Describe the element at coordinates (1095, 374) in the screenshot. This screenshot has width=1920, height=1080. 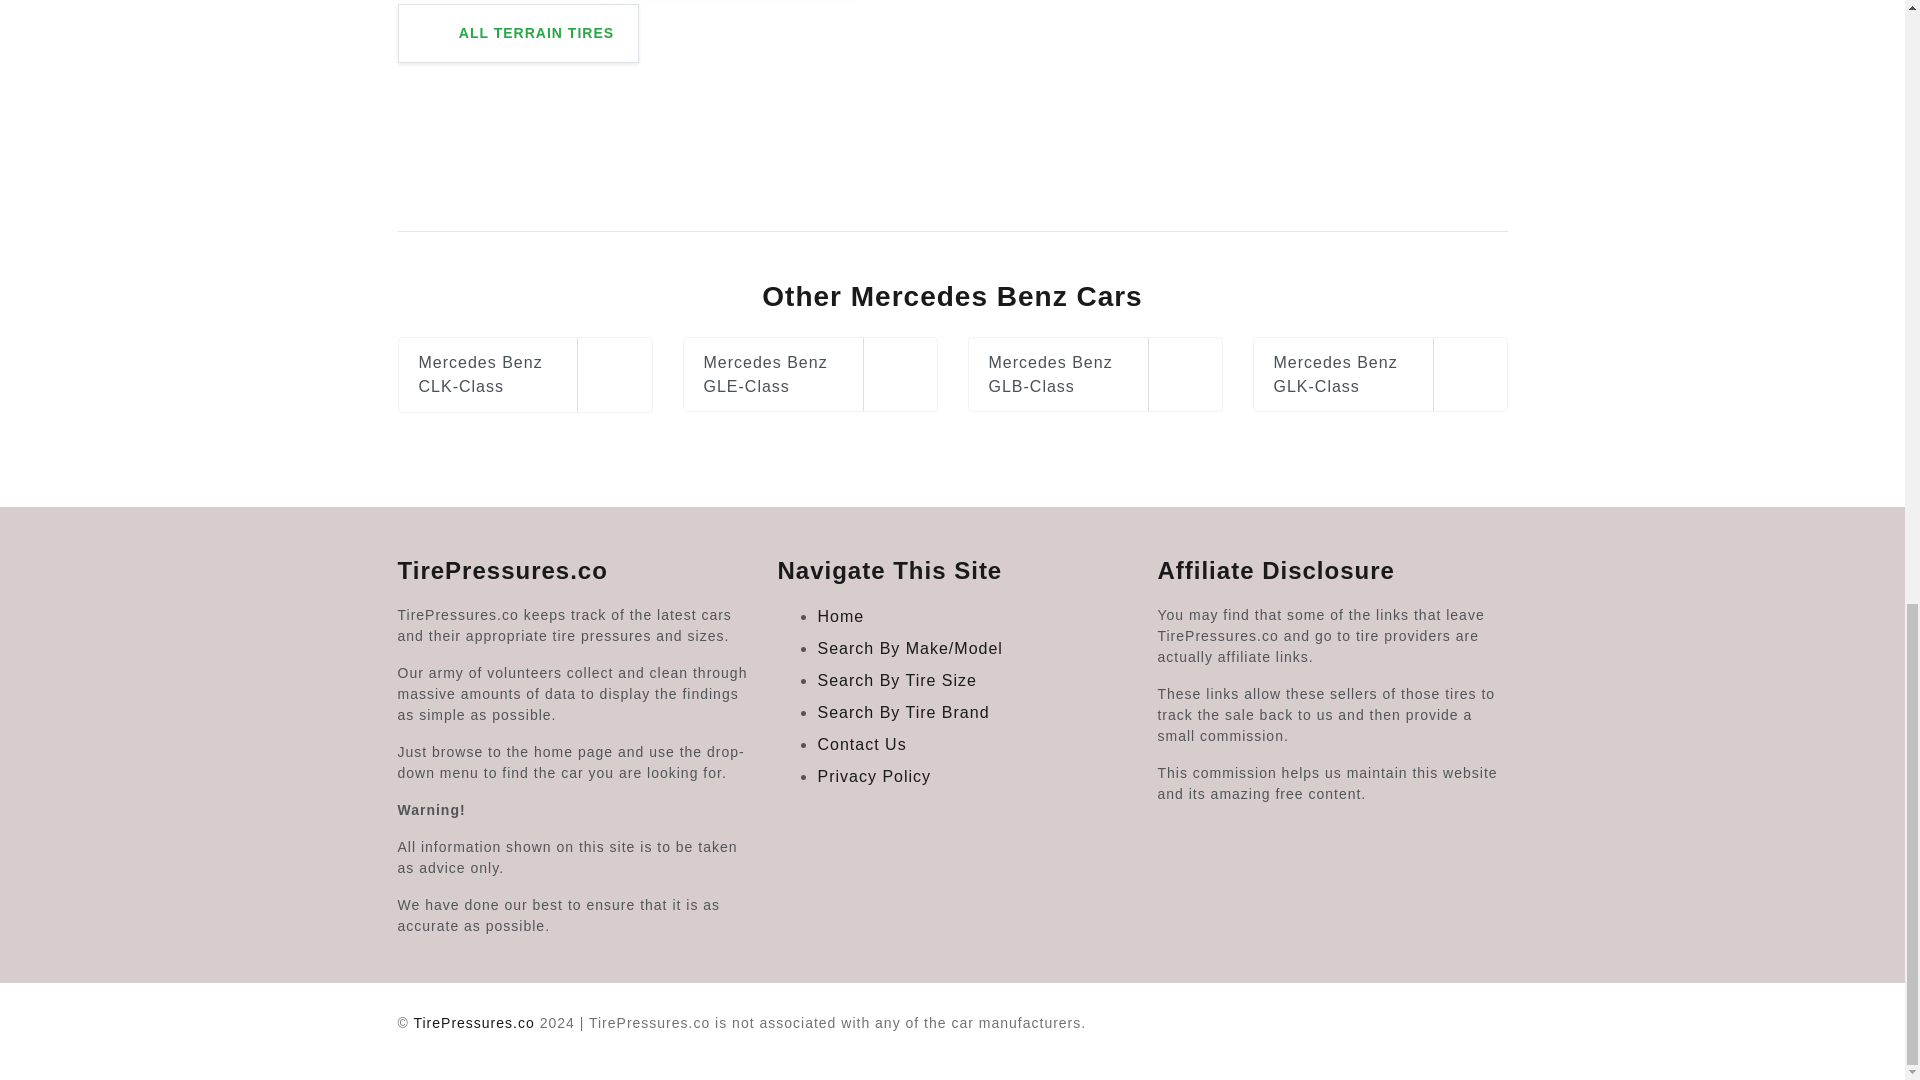
I see `Mercedes Benz GLB-Class` at that location.